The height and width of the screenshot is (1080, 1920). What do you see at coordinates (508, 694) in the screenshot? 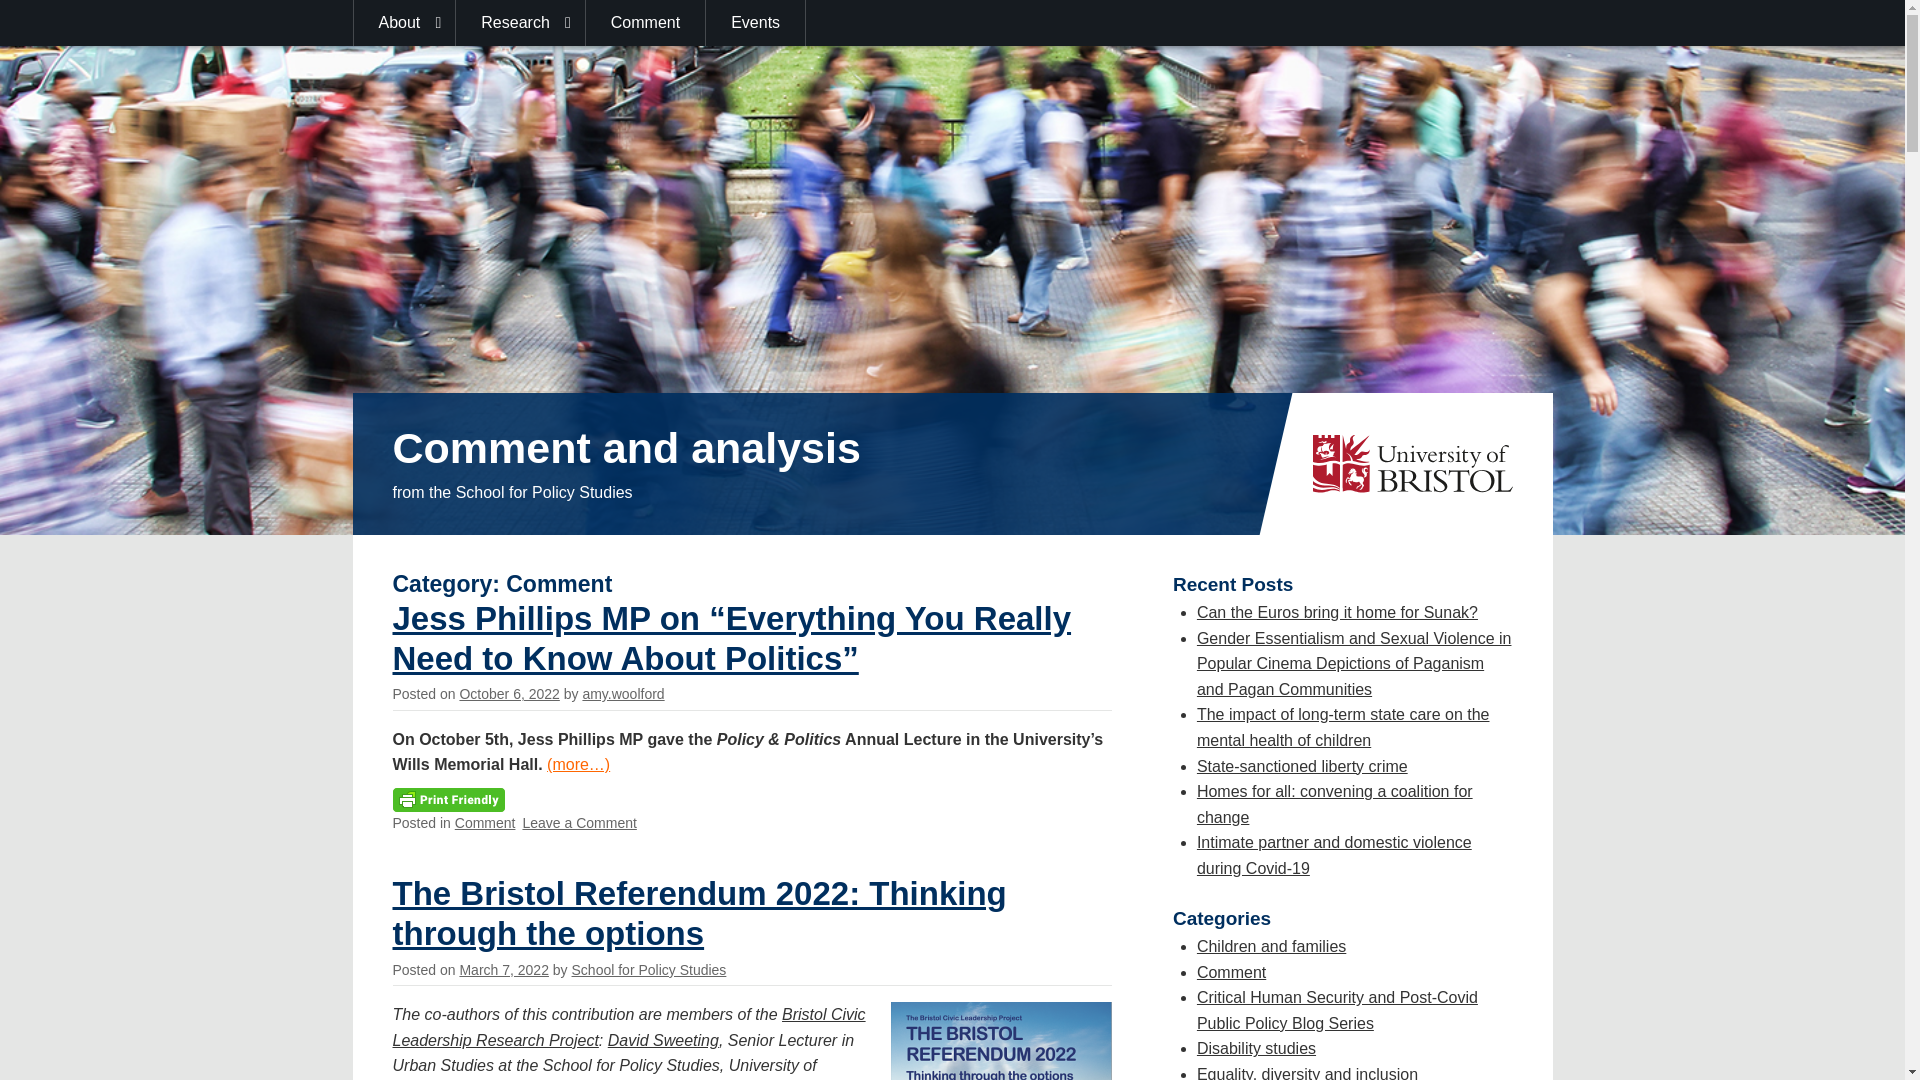
I see `October 6, 2022` at bounding box center [508, 694].